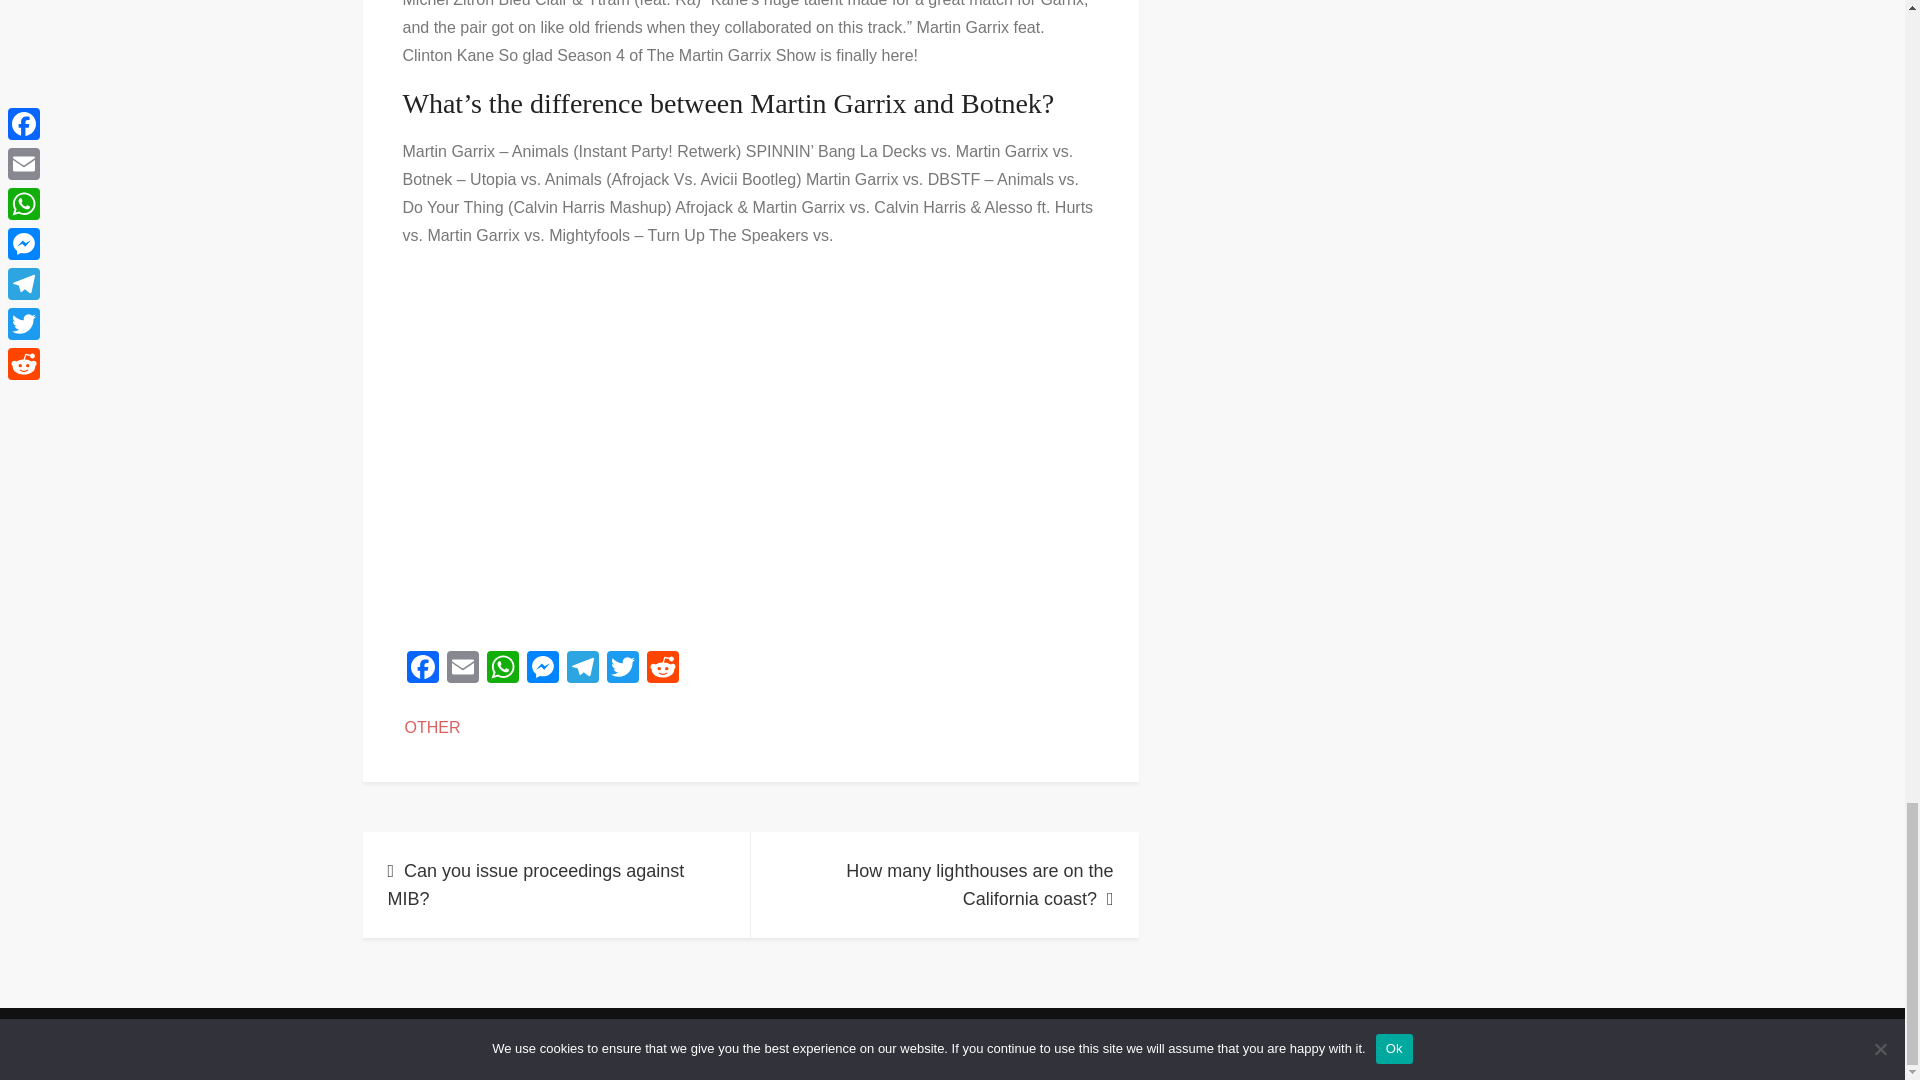  I want to click on Facebook, so click(421, 669).